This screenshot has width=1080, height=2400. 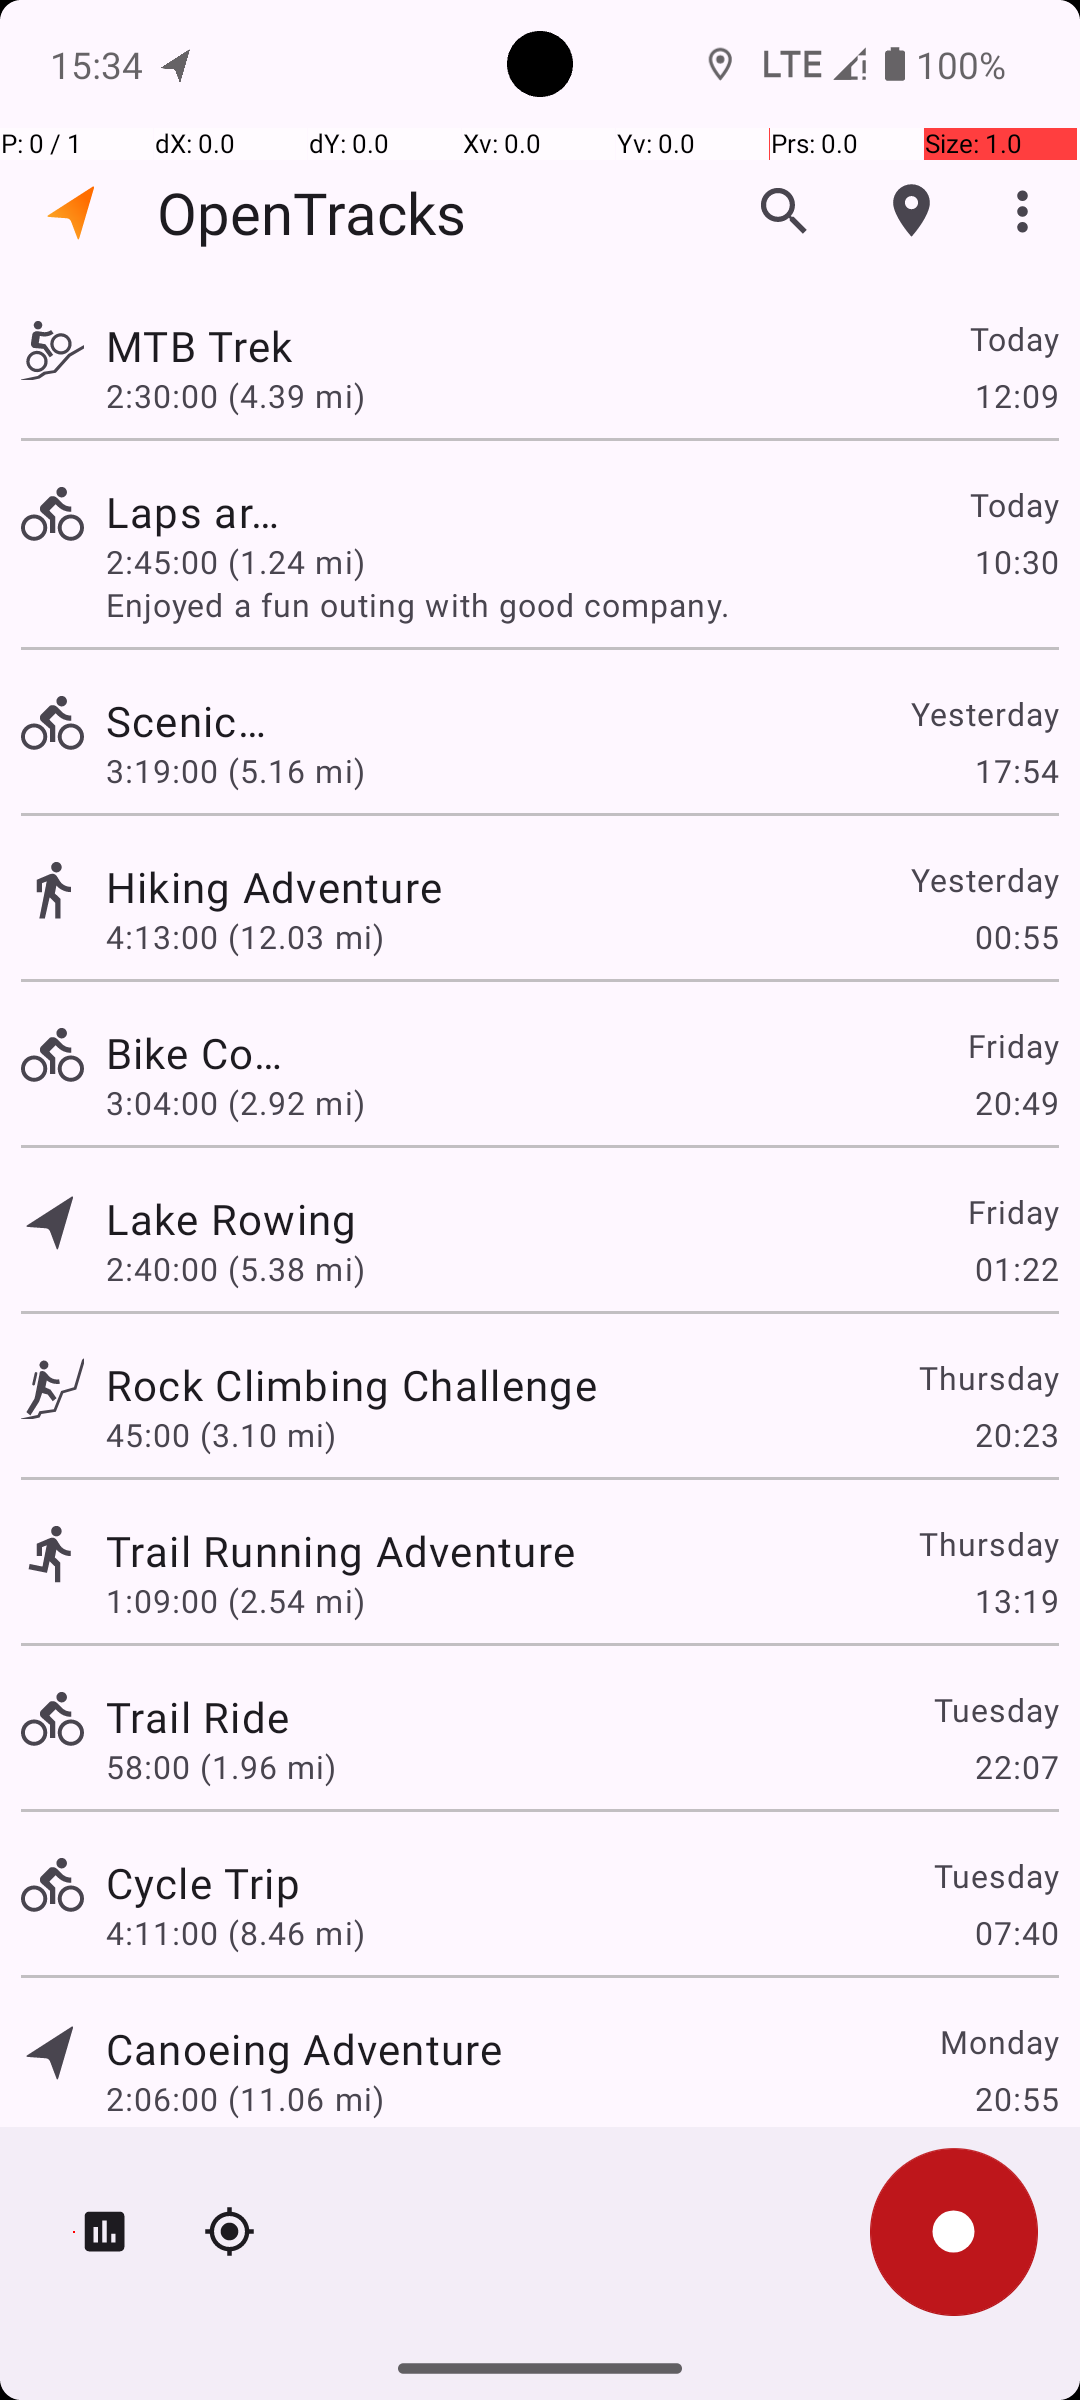 I want to click on 20:49, so click(x=1016, y=1102).